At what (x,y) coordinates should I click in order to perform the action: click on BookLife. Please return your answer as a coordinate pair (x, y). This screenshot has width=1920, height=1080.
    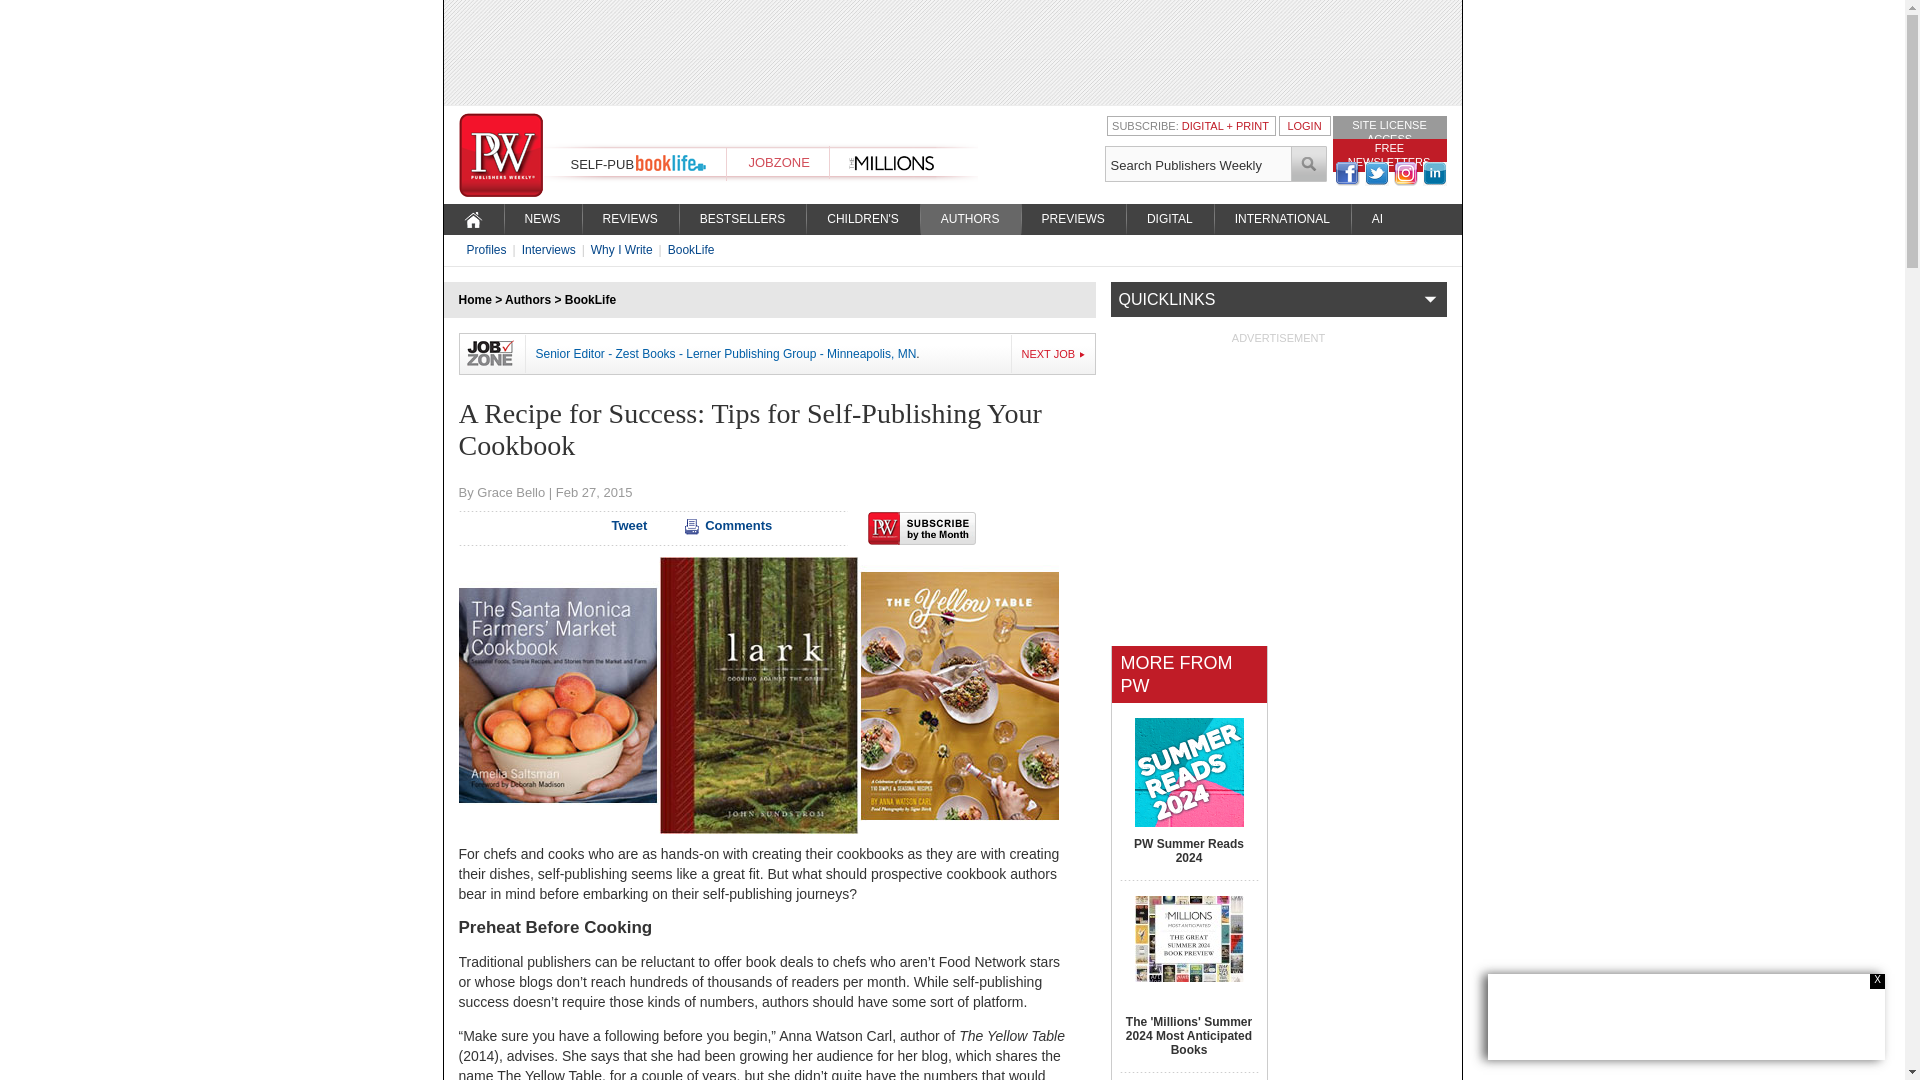
    Looking at the image, I should click on (590, 299).